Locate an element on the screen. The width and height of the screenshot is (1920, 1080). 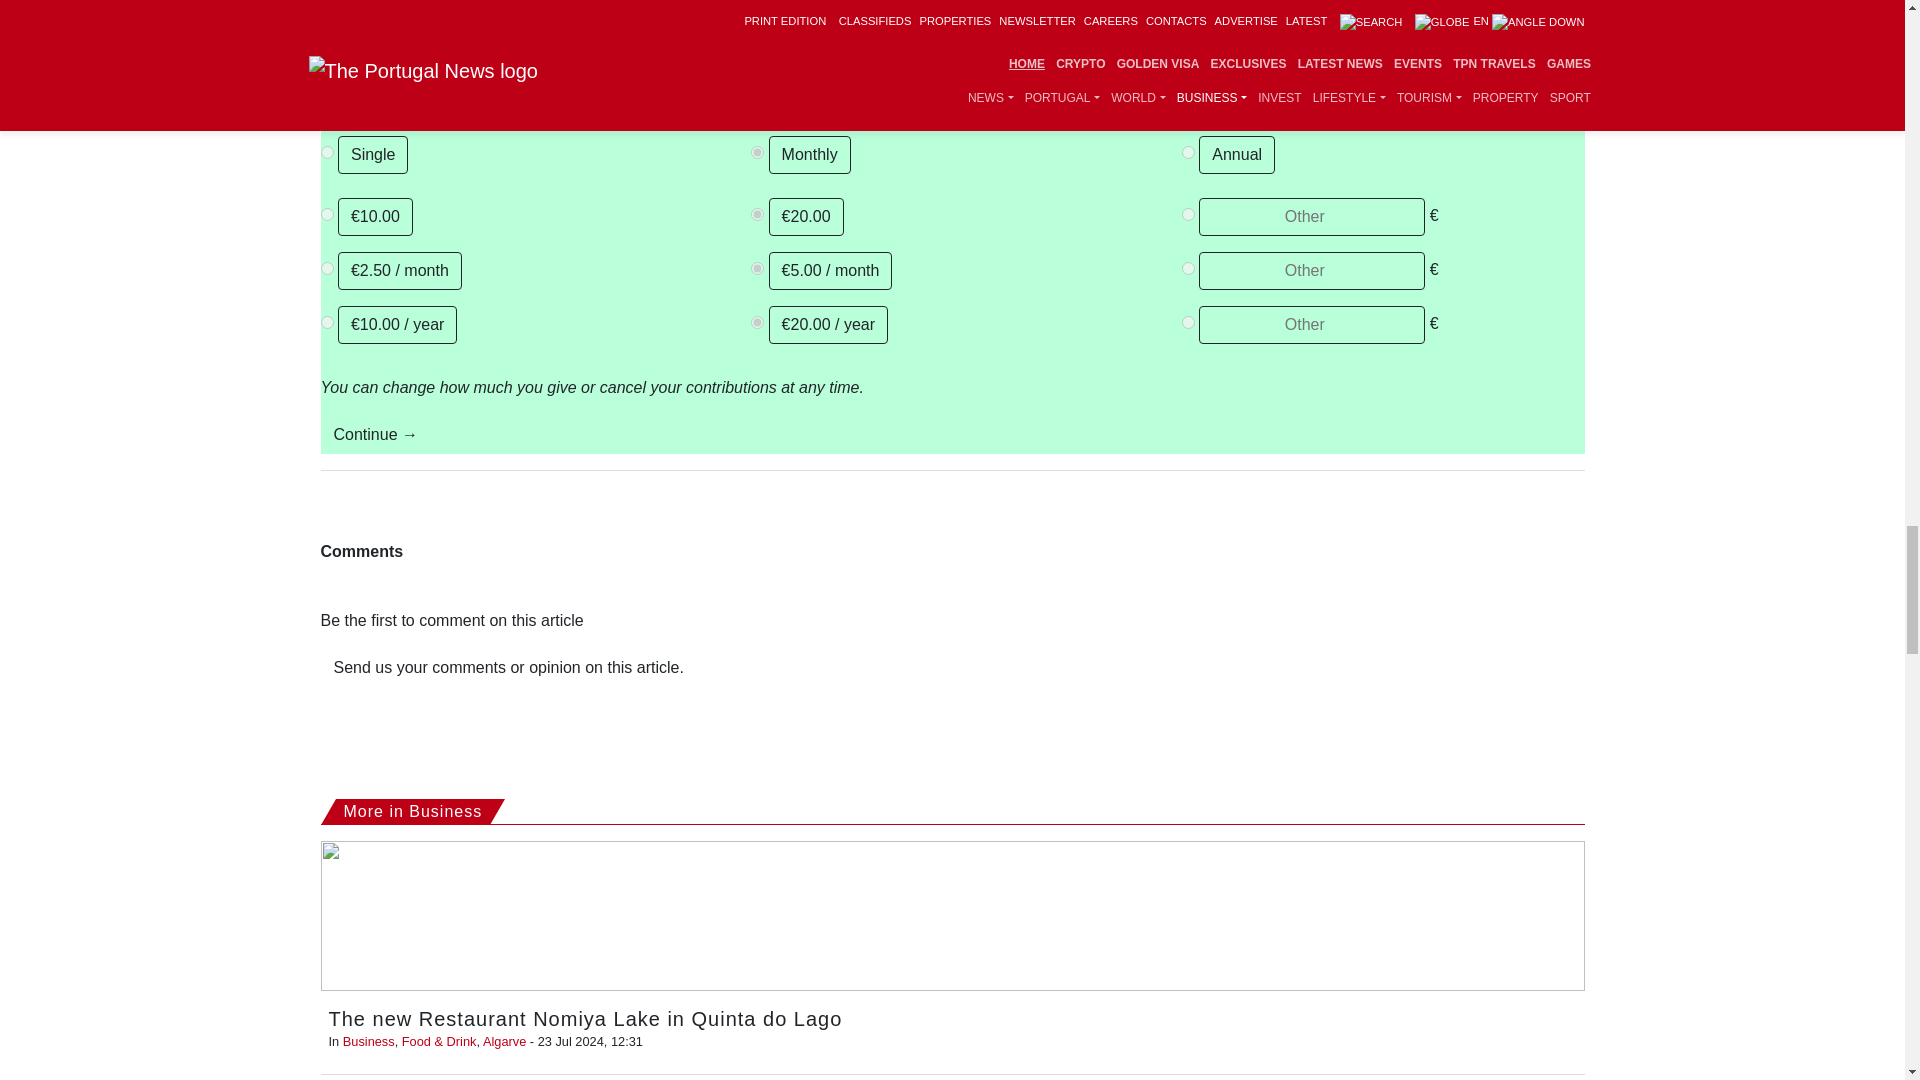
10 is located at coordinates (326, 214).